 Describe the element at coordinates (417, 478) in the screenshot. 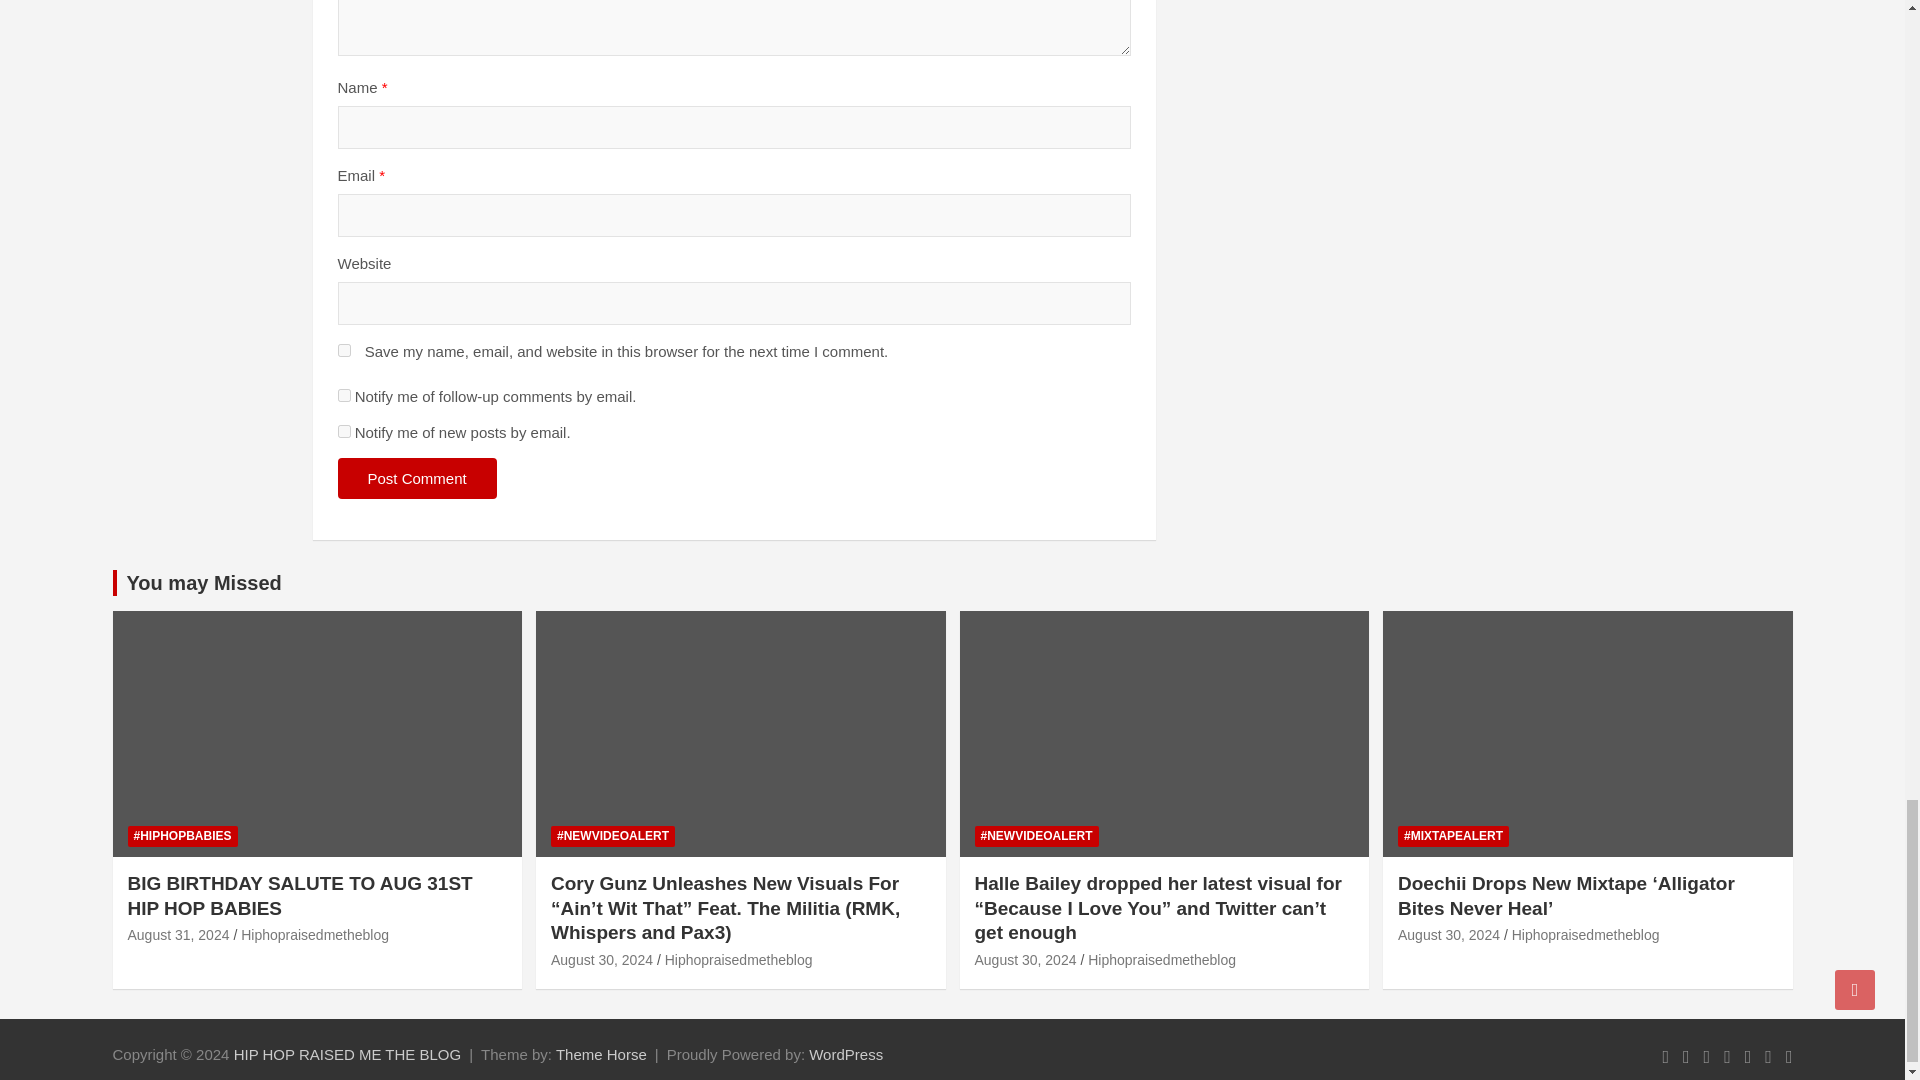

I see `Post Comment` at that location.